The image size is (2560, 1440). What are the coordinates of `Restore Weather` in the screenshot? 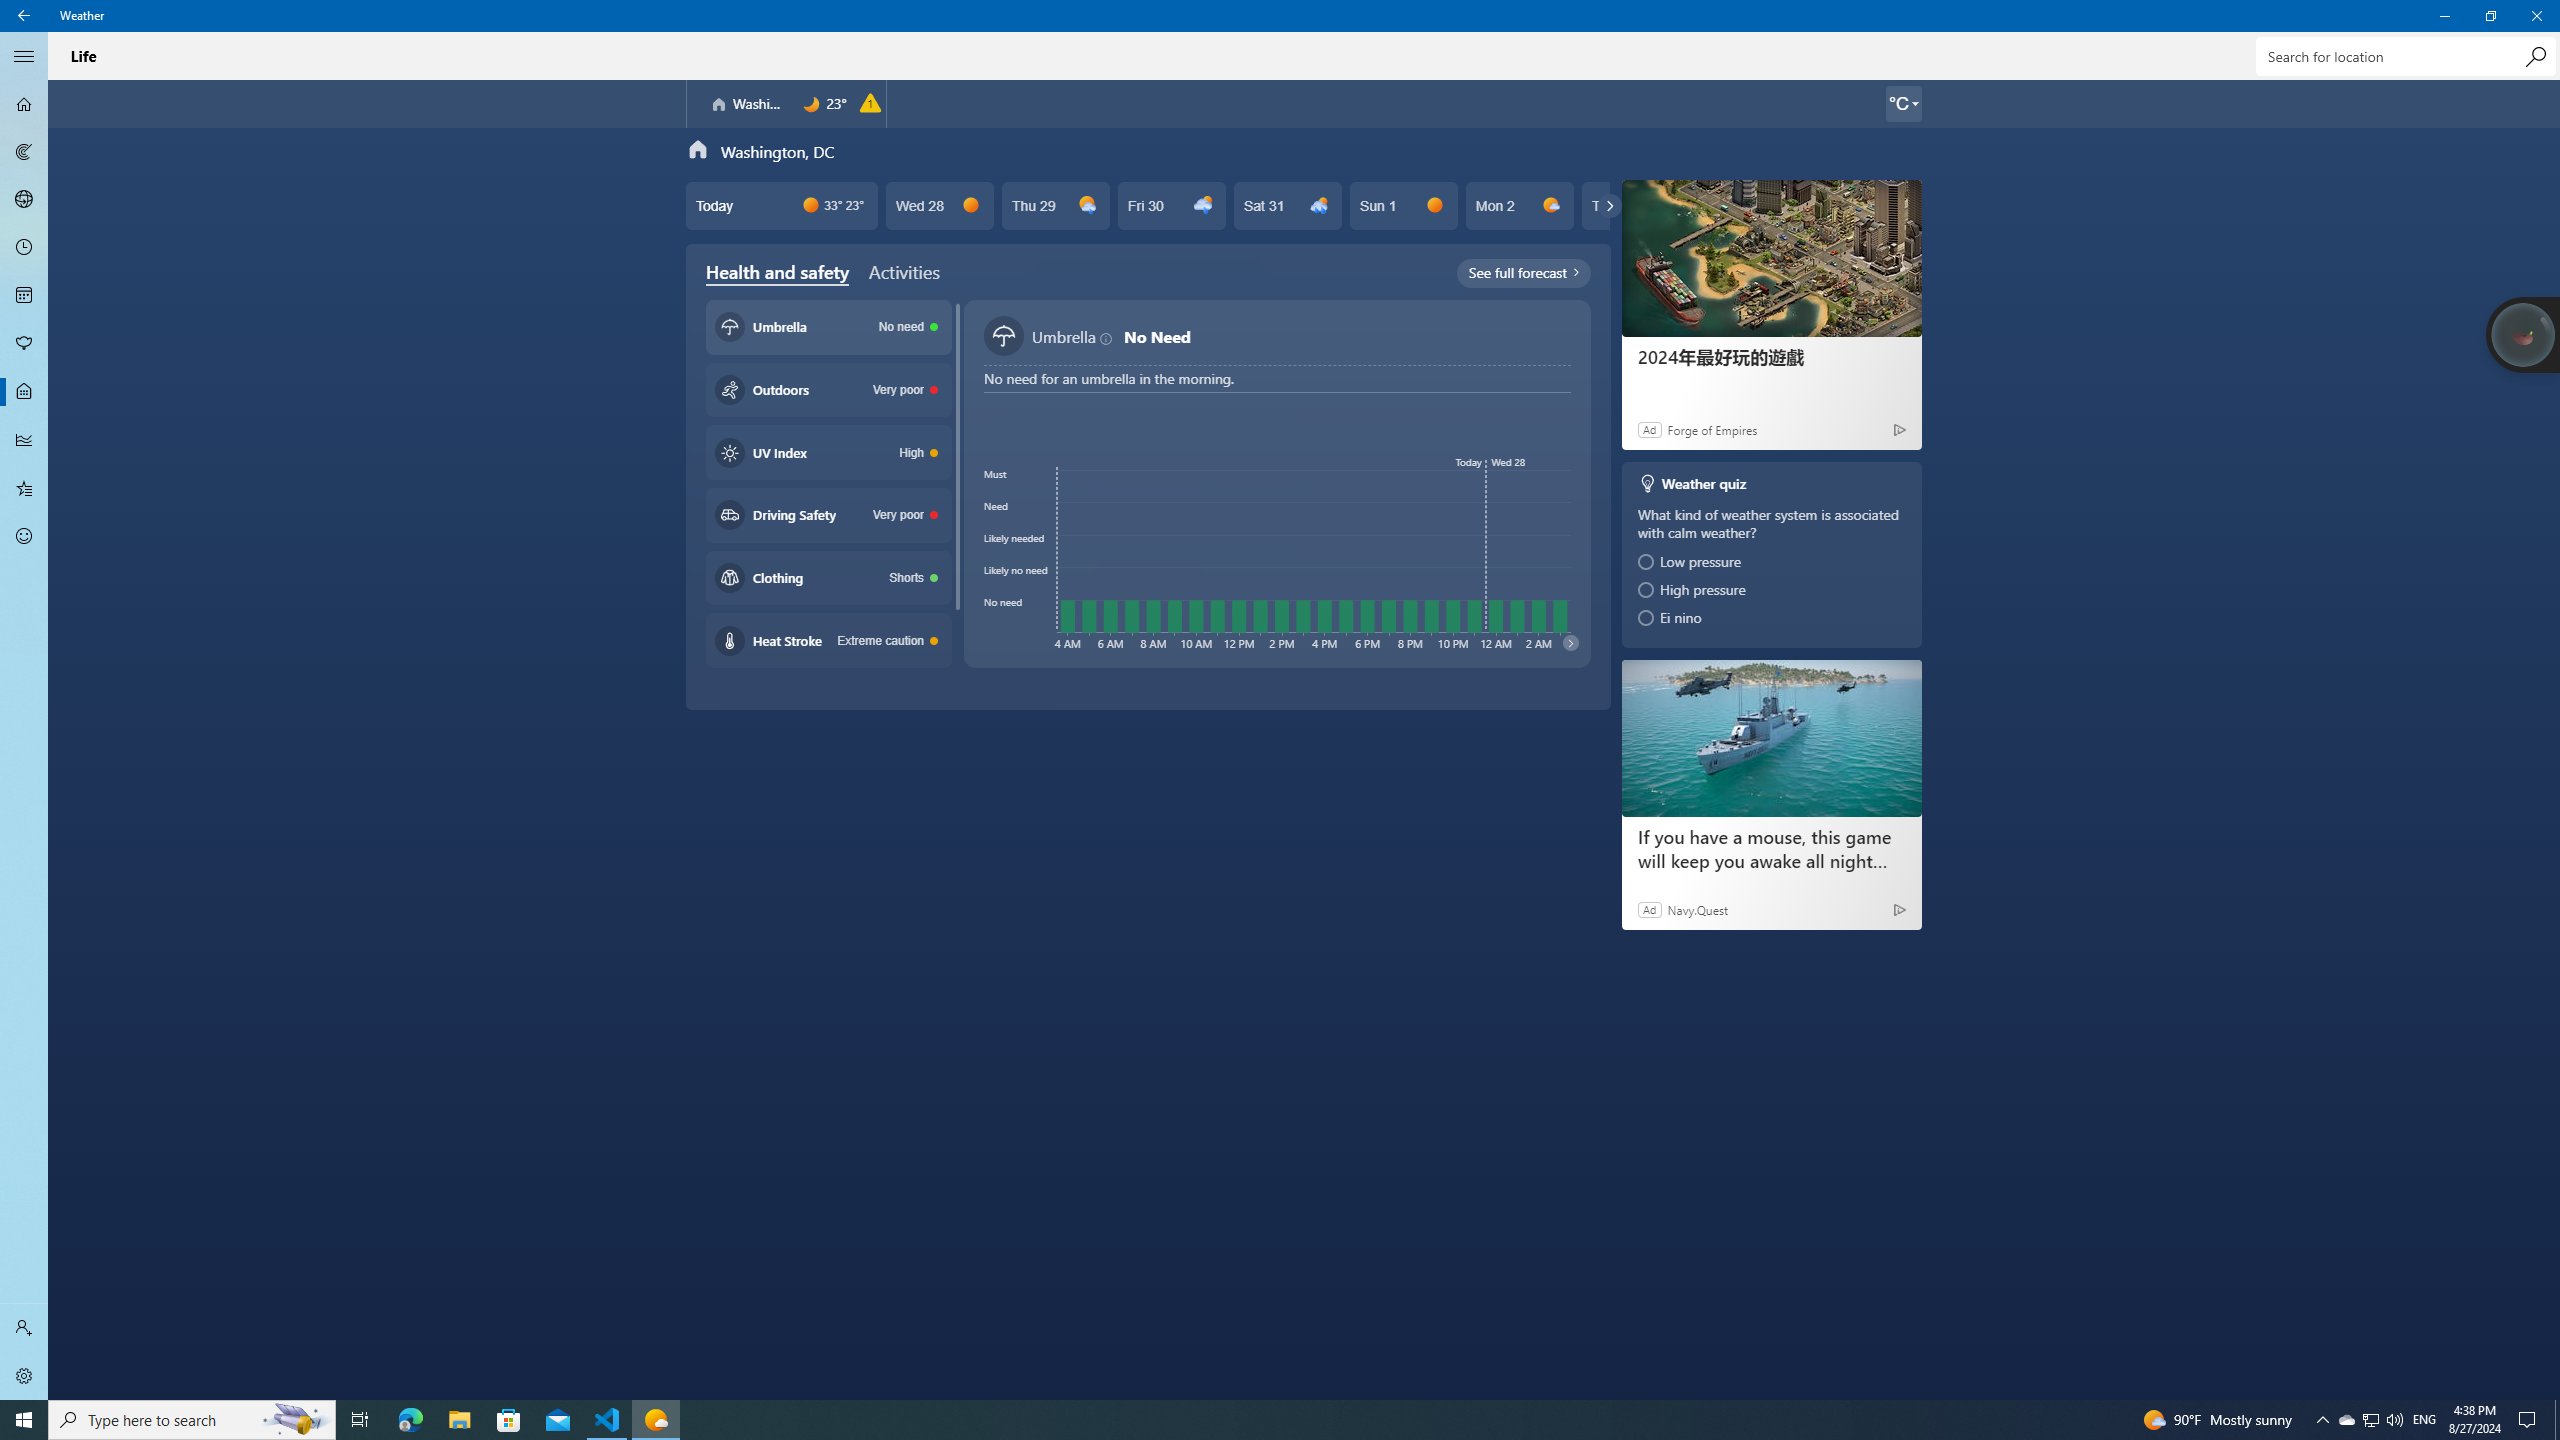 It's located at (2490, 16).